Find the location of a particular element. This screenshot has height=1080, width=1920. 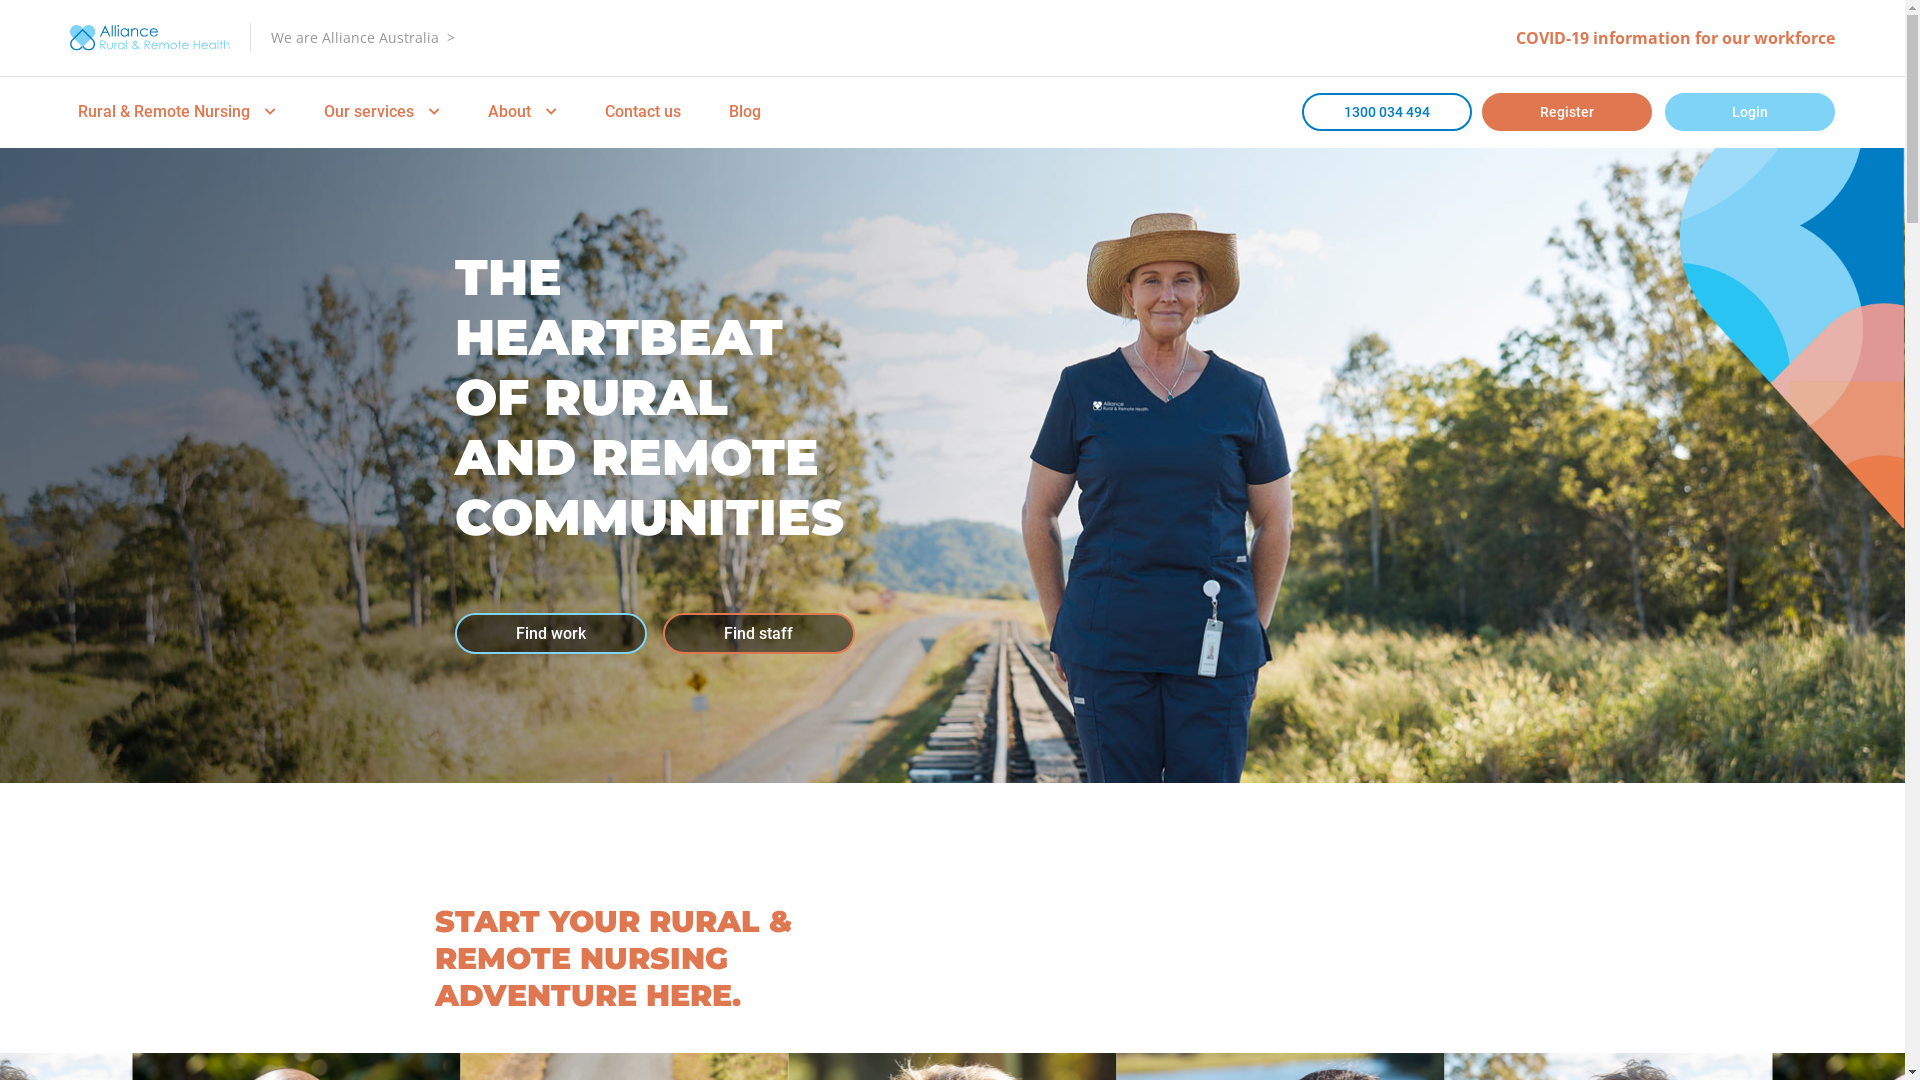

Register is located at coordinates (1567, 112).